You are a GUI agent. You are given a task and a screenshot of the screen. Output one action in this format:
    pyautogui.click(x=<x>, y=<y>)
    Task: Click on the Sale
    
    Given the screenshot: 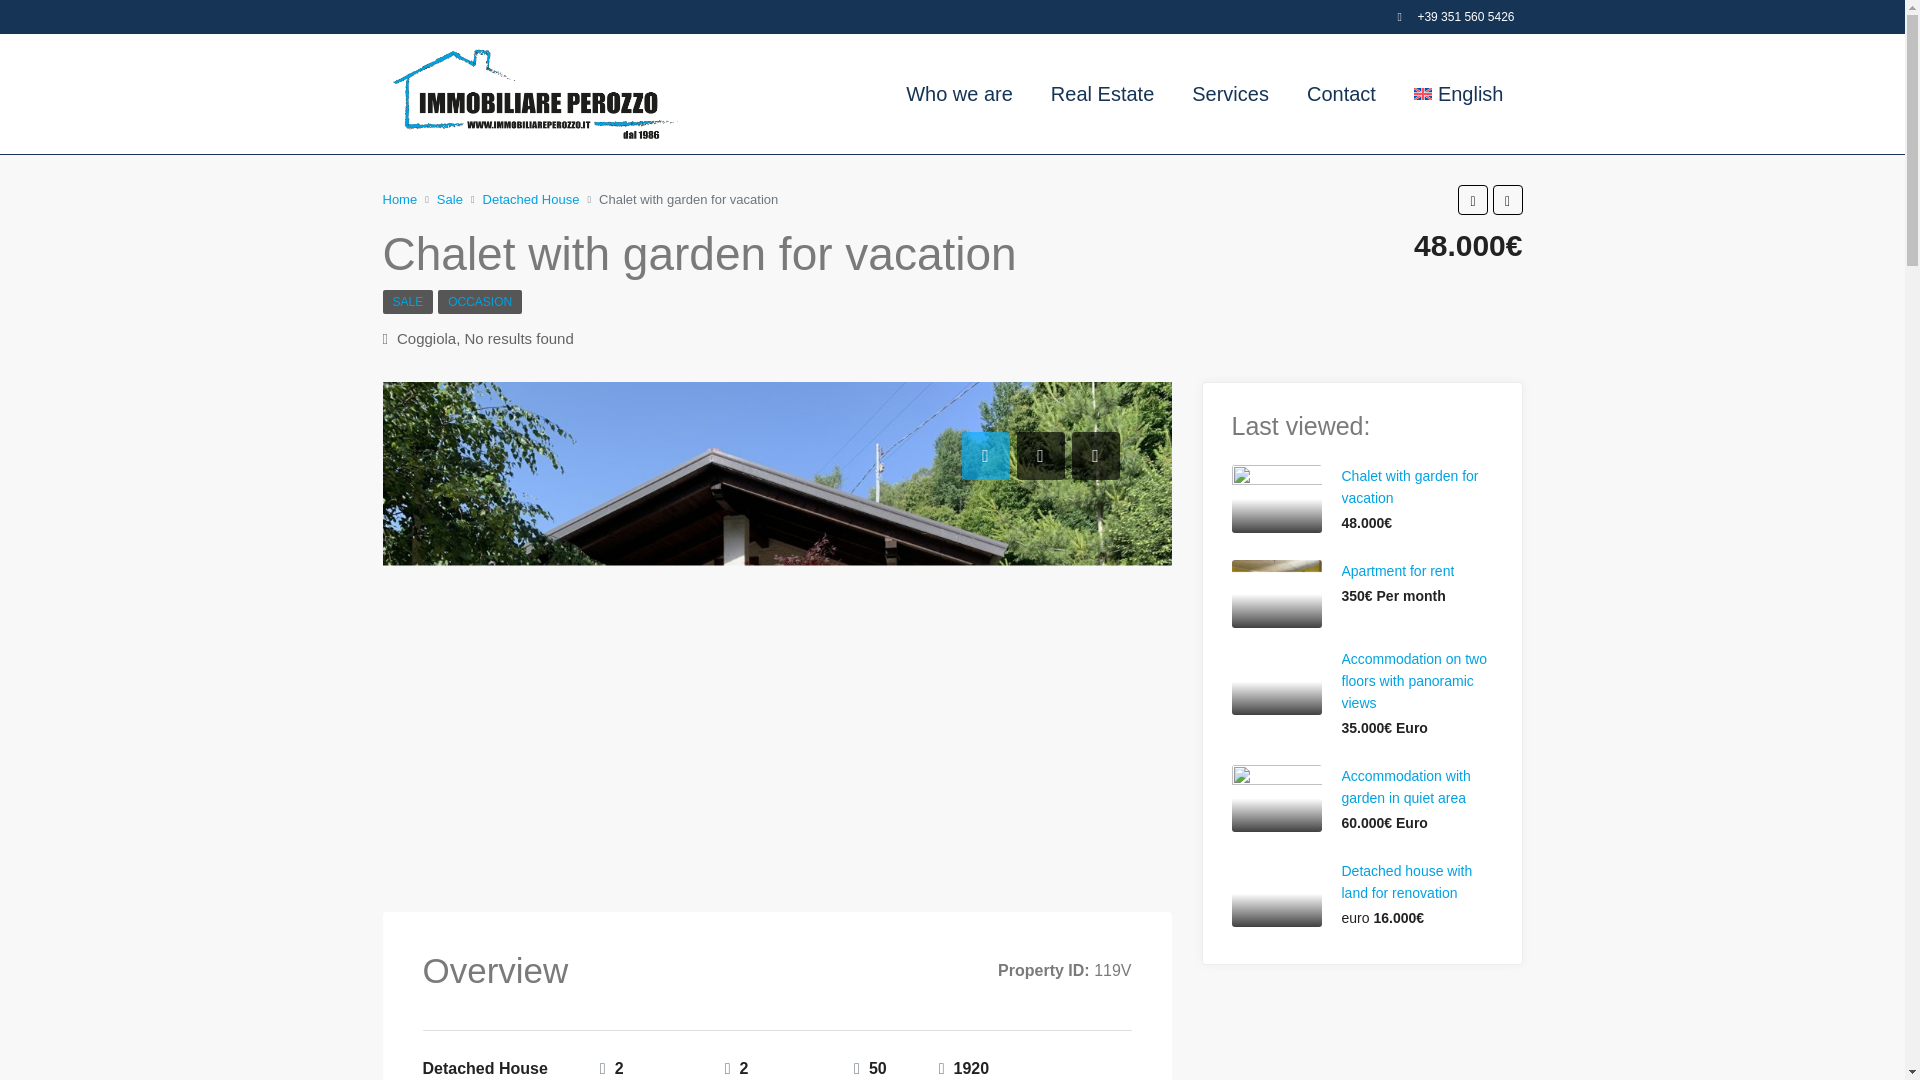 What is the action you would take?
    pyautogui.click(x=450, y=199)
    